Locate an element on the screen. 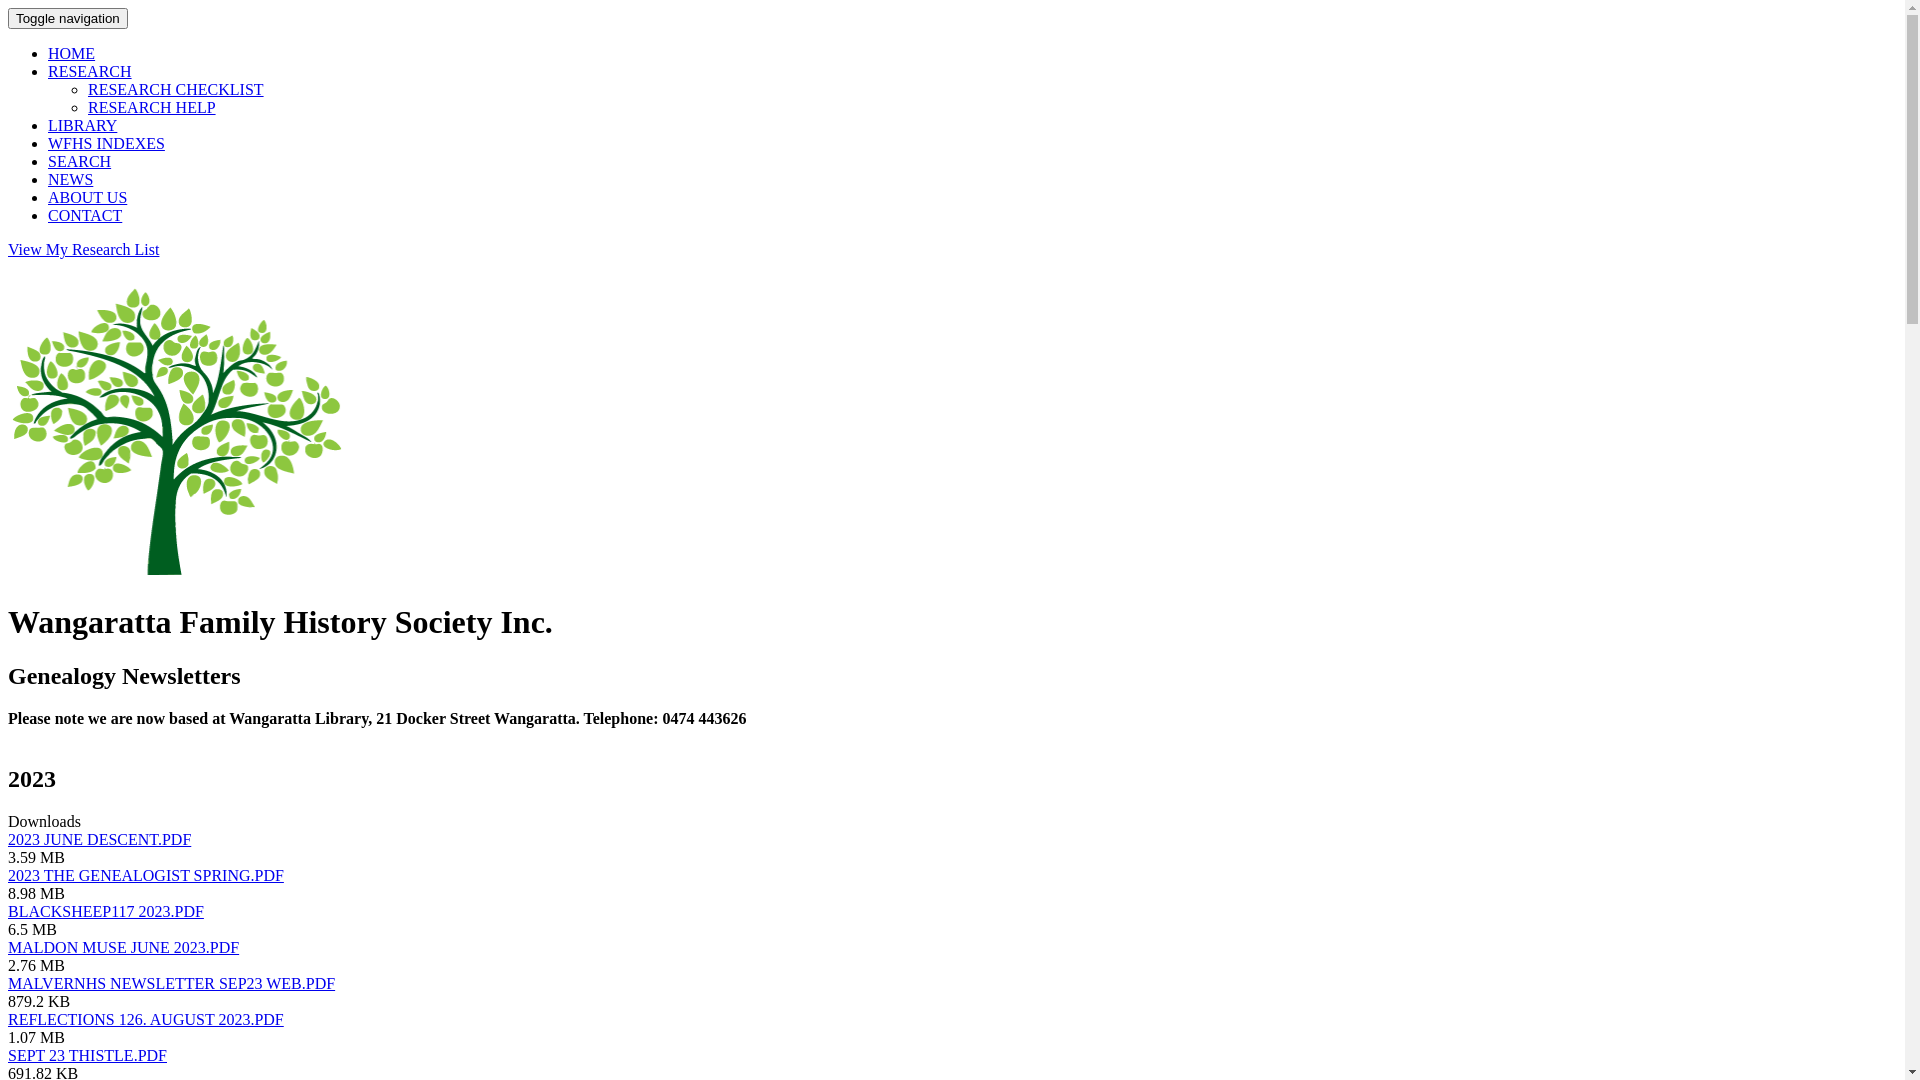 Image resolution: width=1920 pixels, height=1080 pixels. LIBRARY is located at coordinates (82, 126).